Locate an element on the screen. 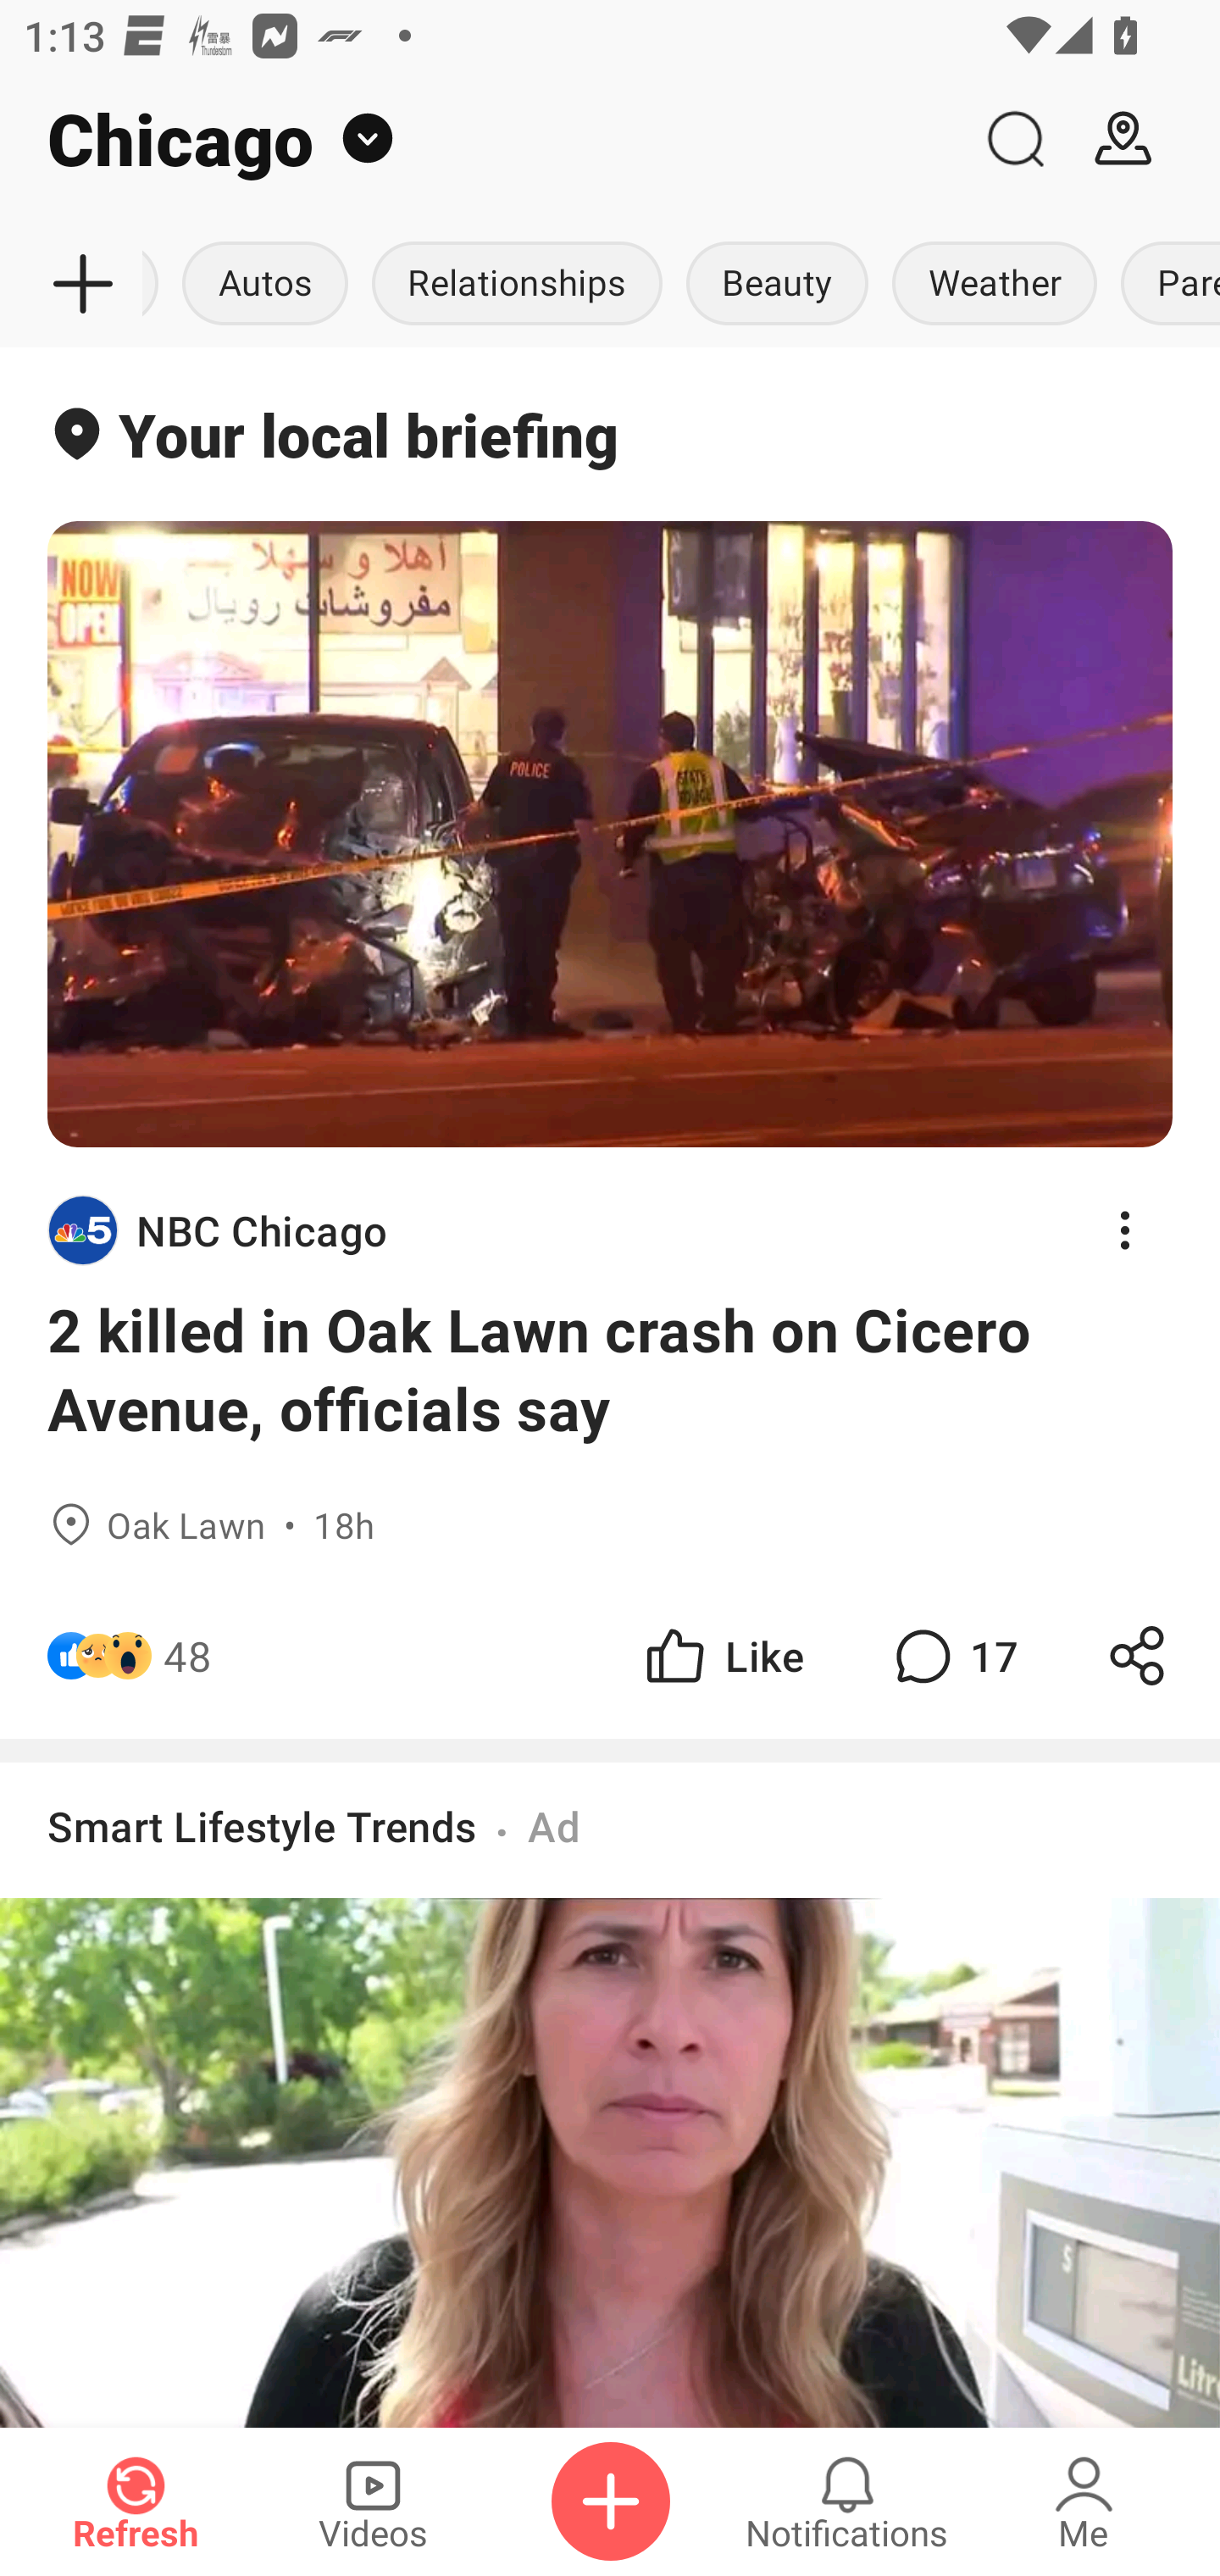 This screenshot has width=1220, height=2576. Beauty is located at coordinates (778, 285).